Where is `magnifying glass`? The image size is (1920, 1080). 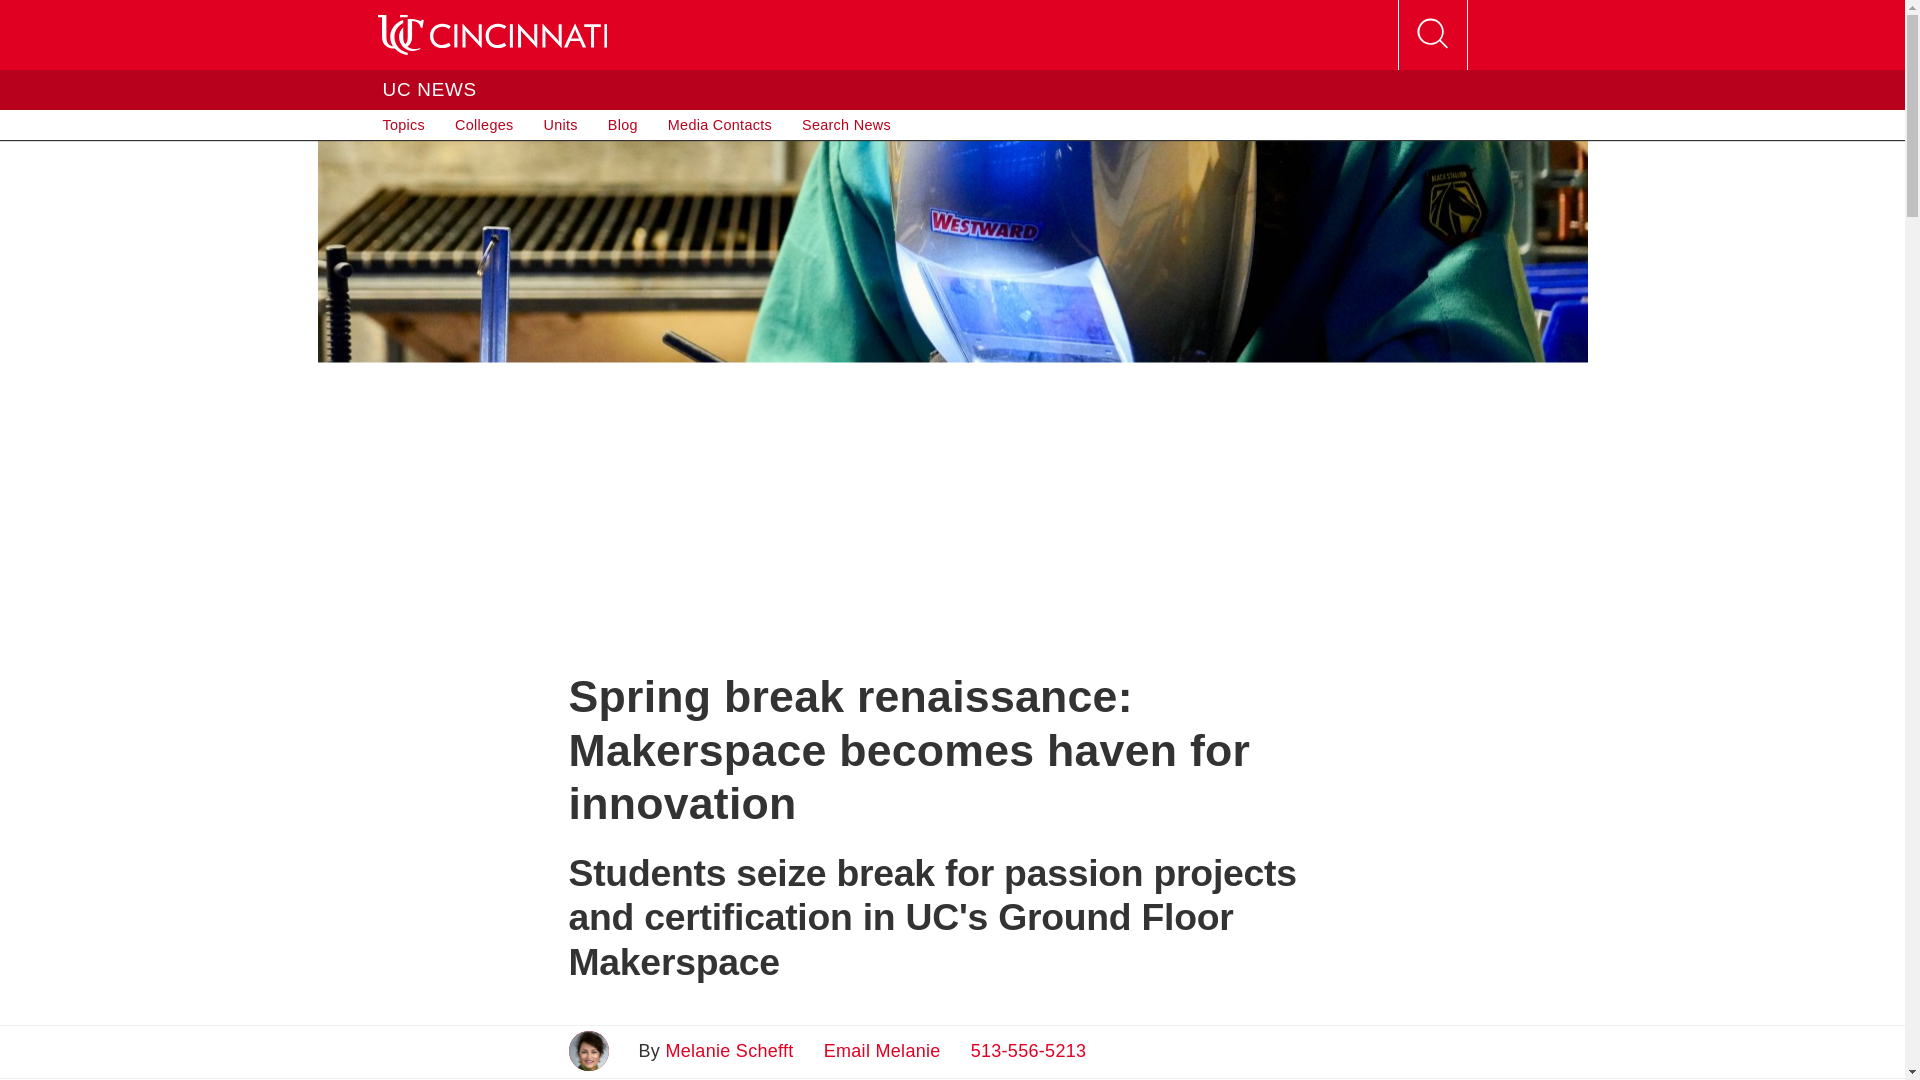 magnifying glass is located at coordinates (1432, 35).